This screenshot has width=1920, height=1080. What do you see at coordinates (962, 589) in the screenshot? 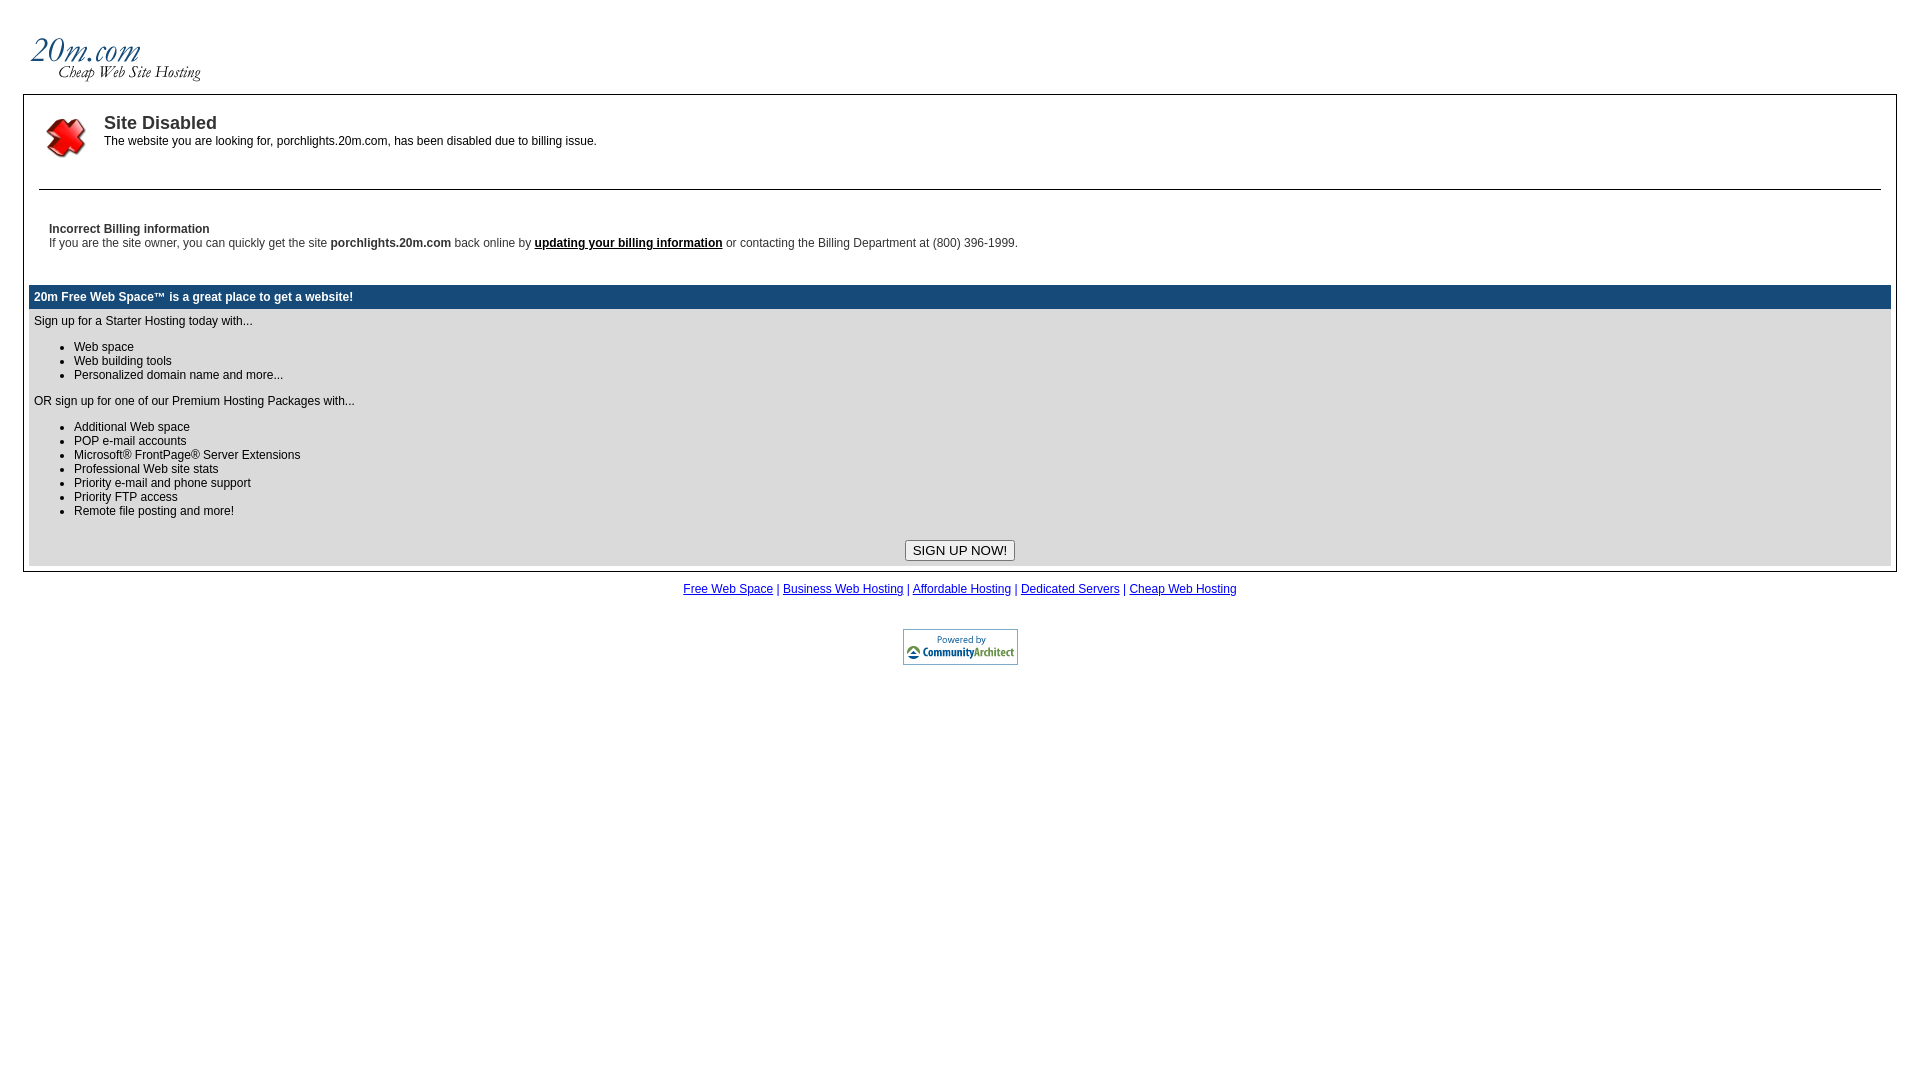
I see `Affordable Hosting` at bounding box center [962, 589].